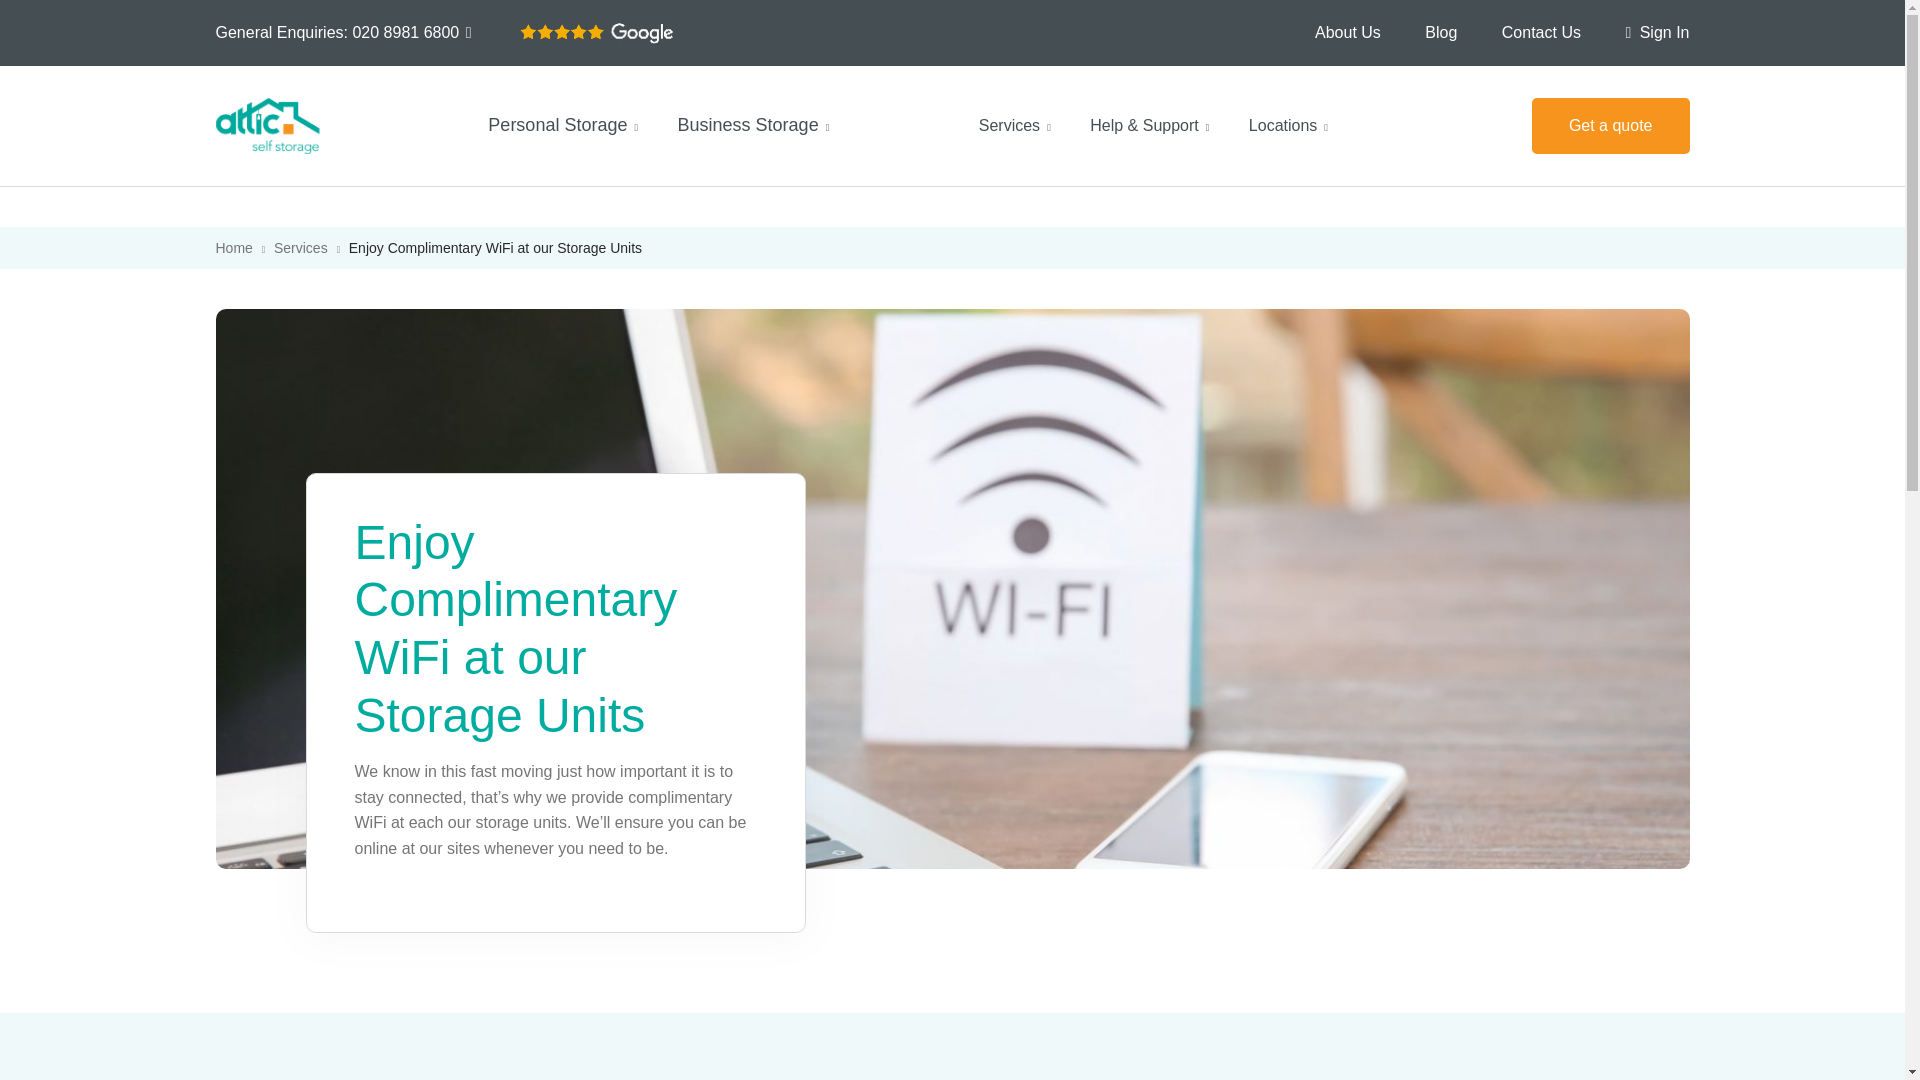 The height and width of the screenshot is (1080, 1920). What do you see at coordinates (1540, 32) in the screenshot?
I see `Contact Us` at bounding box center [1540, 32].